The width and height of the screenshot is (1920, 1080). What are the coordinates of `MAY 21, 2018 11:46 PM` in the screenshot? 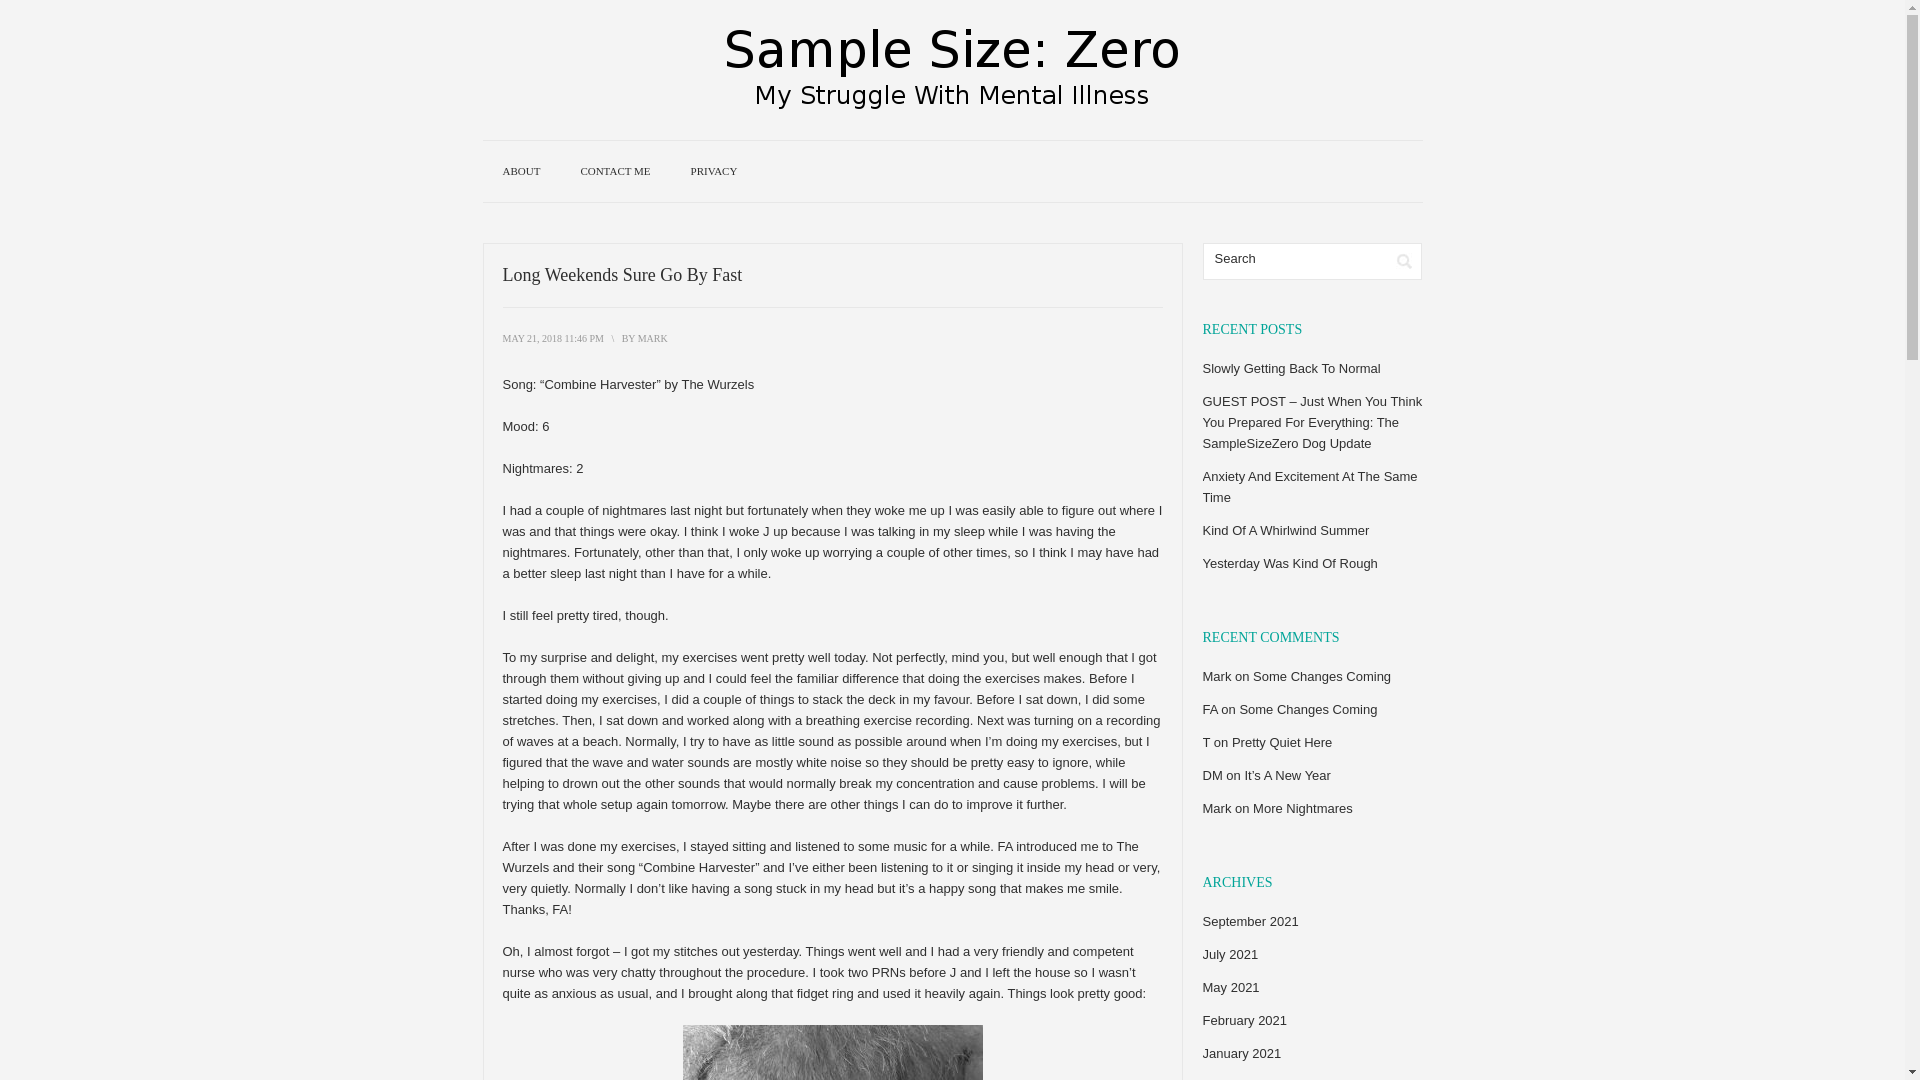 It's located at (552, 338).